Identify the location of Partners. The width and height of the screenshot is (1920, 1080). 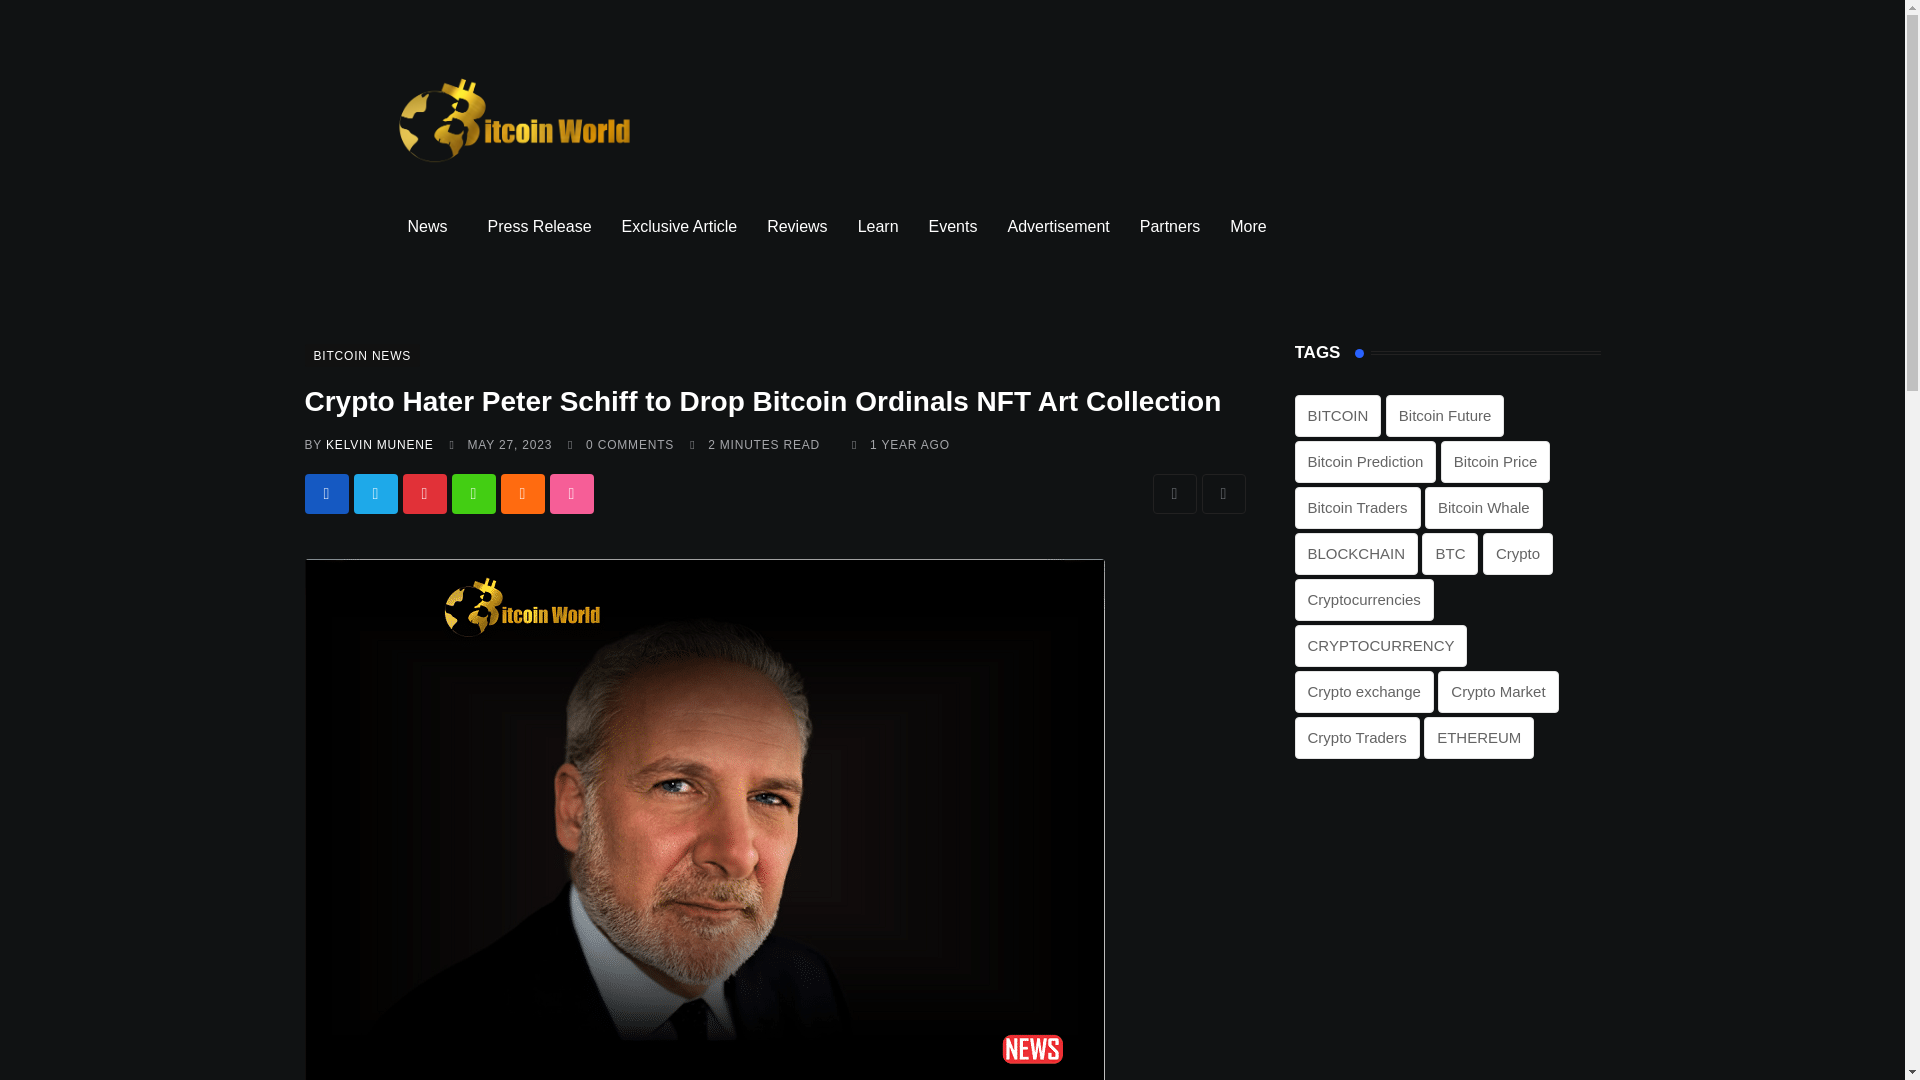
(1170, 226).